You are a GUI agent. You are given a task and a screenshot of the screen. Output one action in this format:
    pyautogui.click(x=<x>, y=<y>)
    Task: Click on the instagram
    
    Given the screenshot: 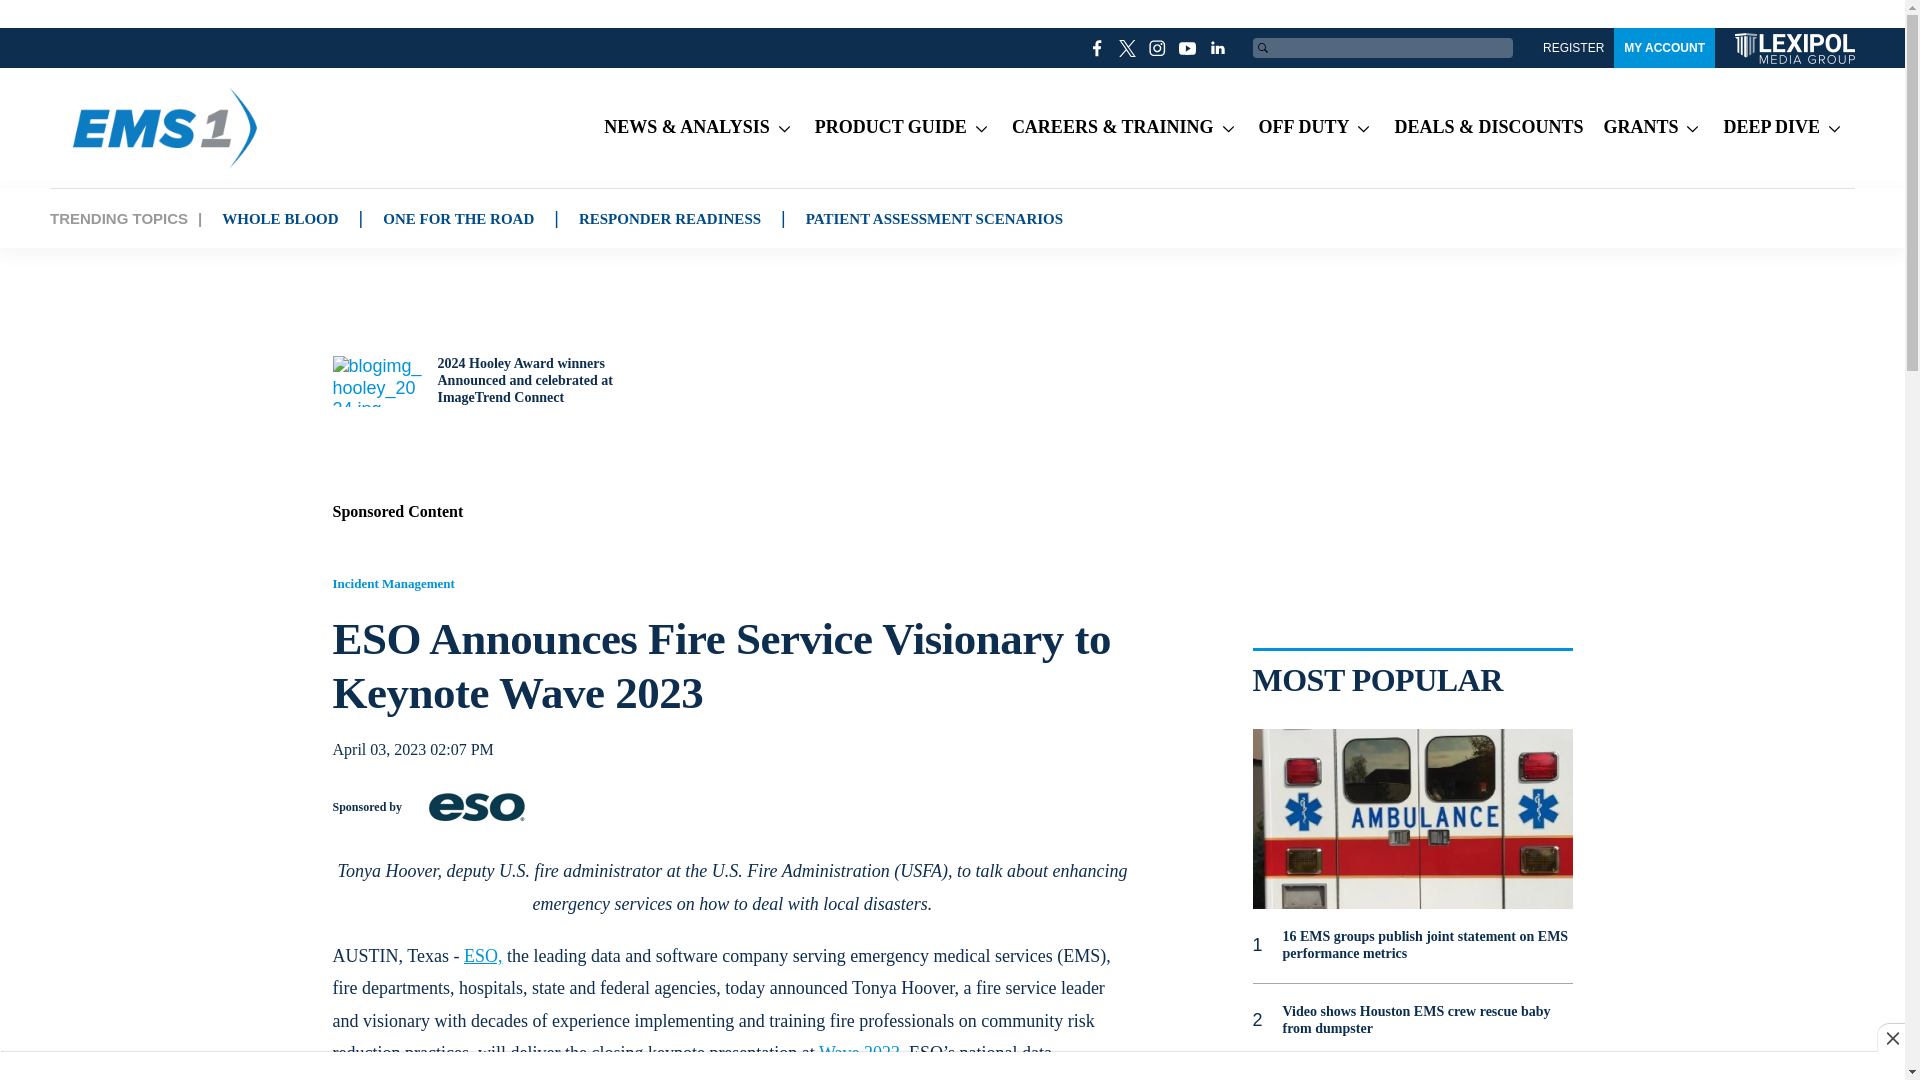 What is the action you would take?
    pyautogui.click(x=1158, y=48)
    